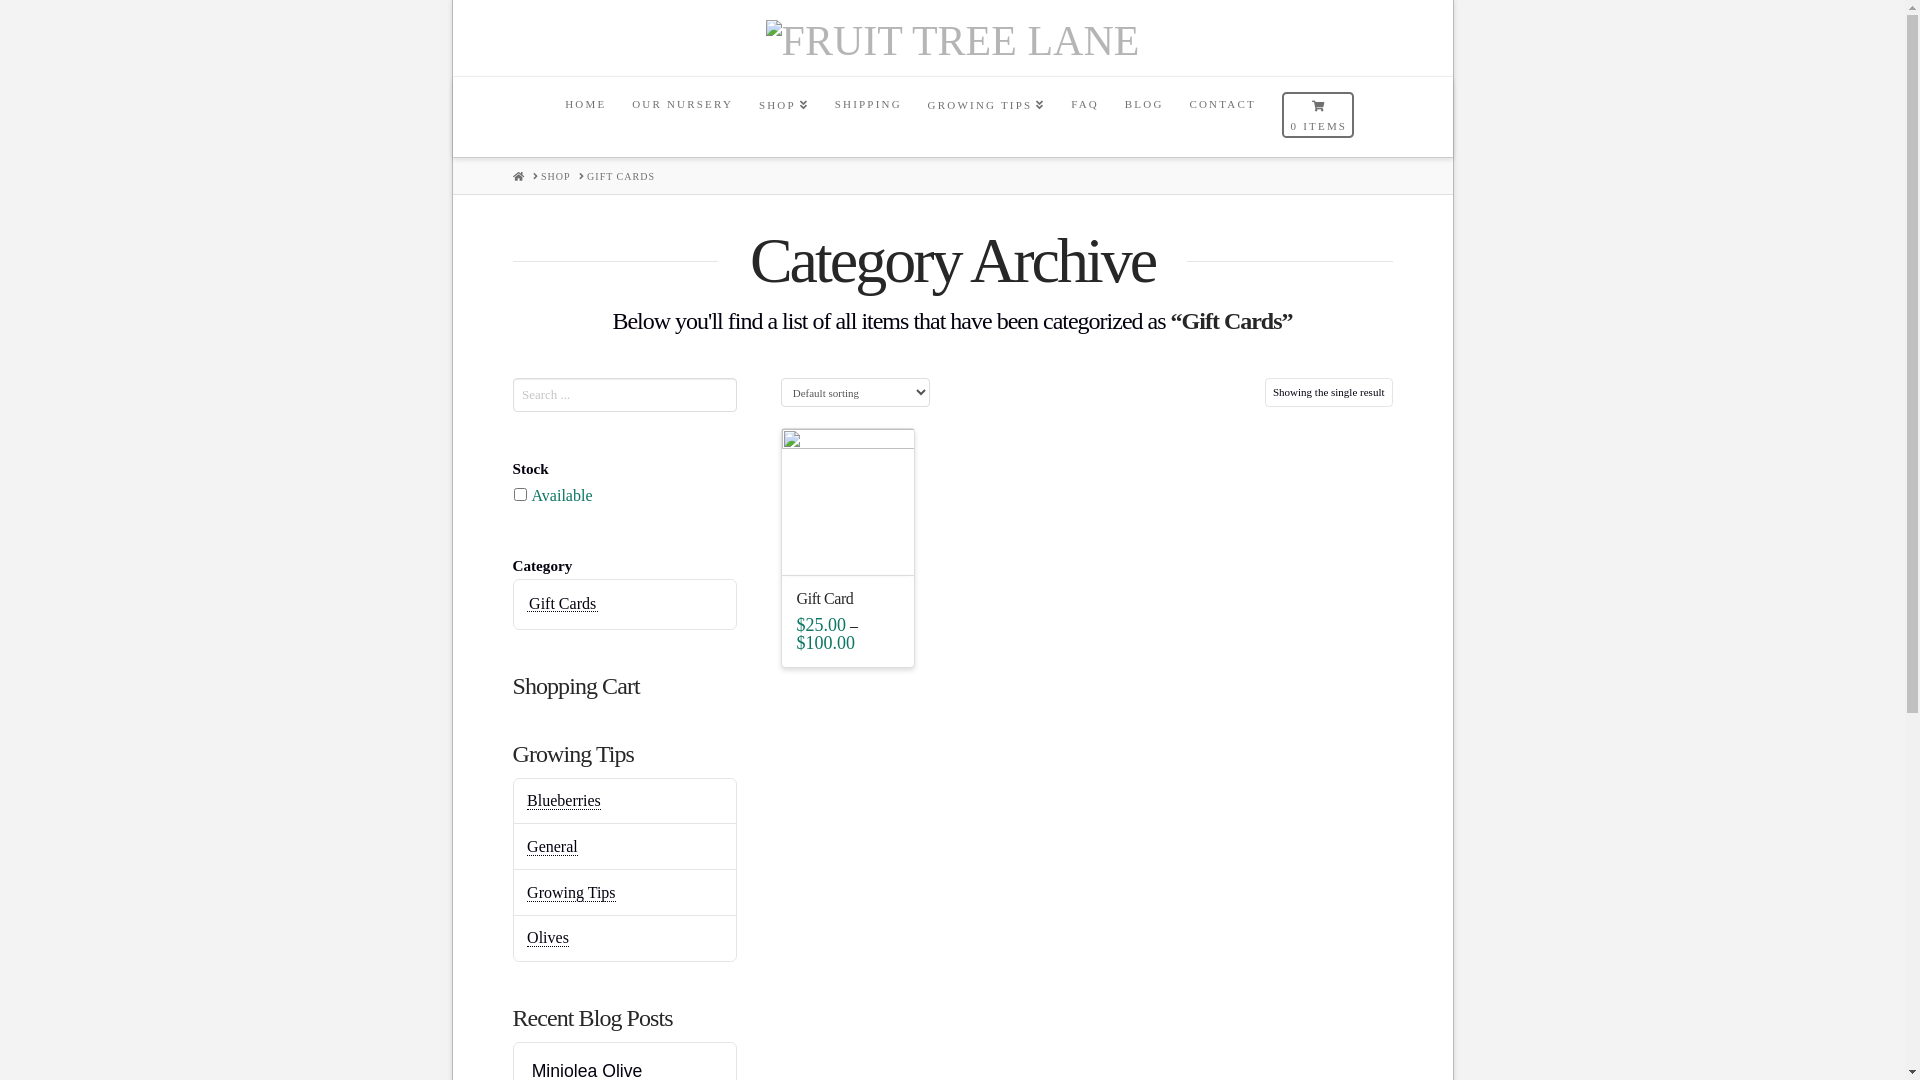  I want to click on Available, so click(562, 496).